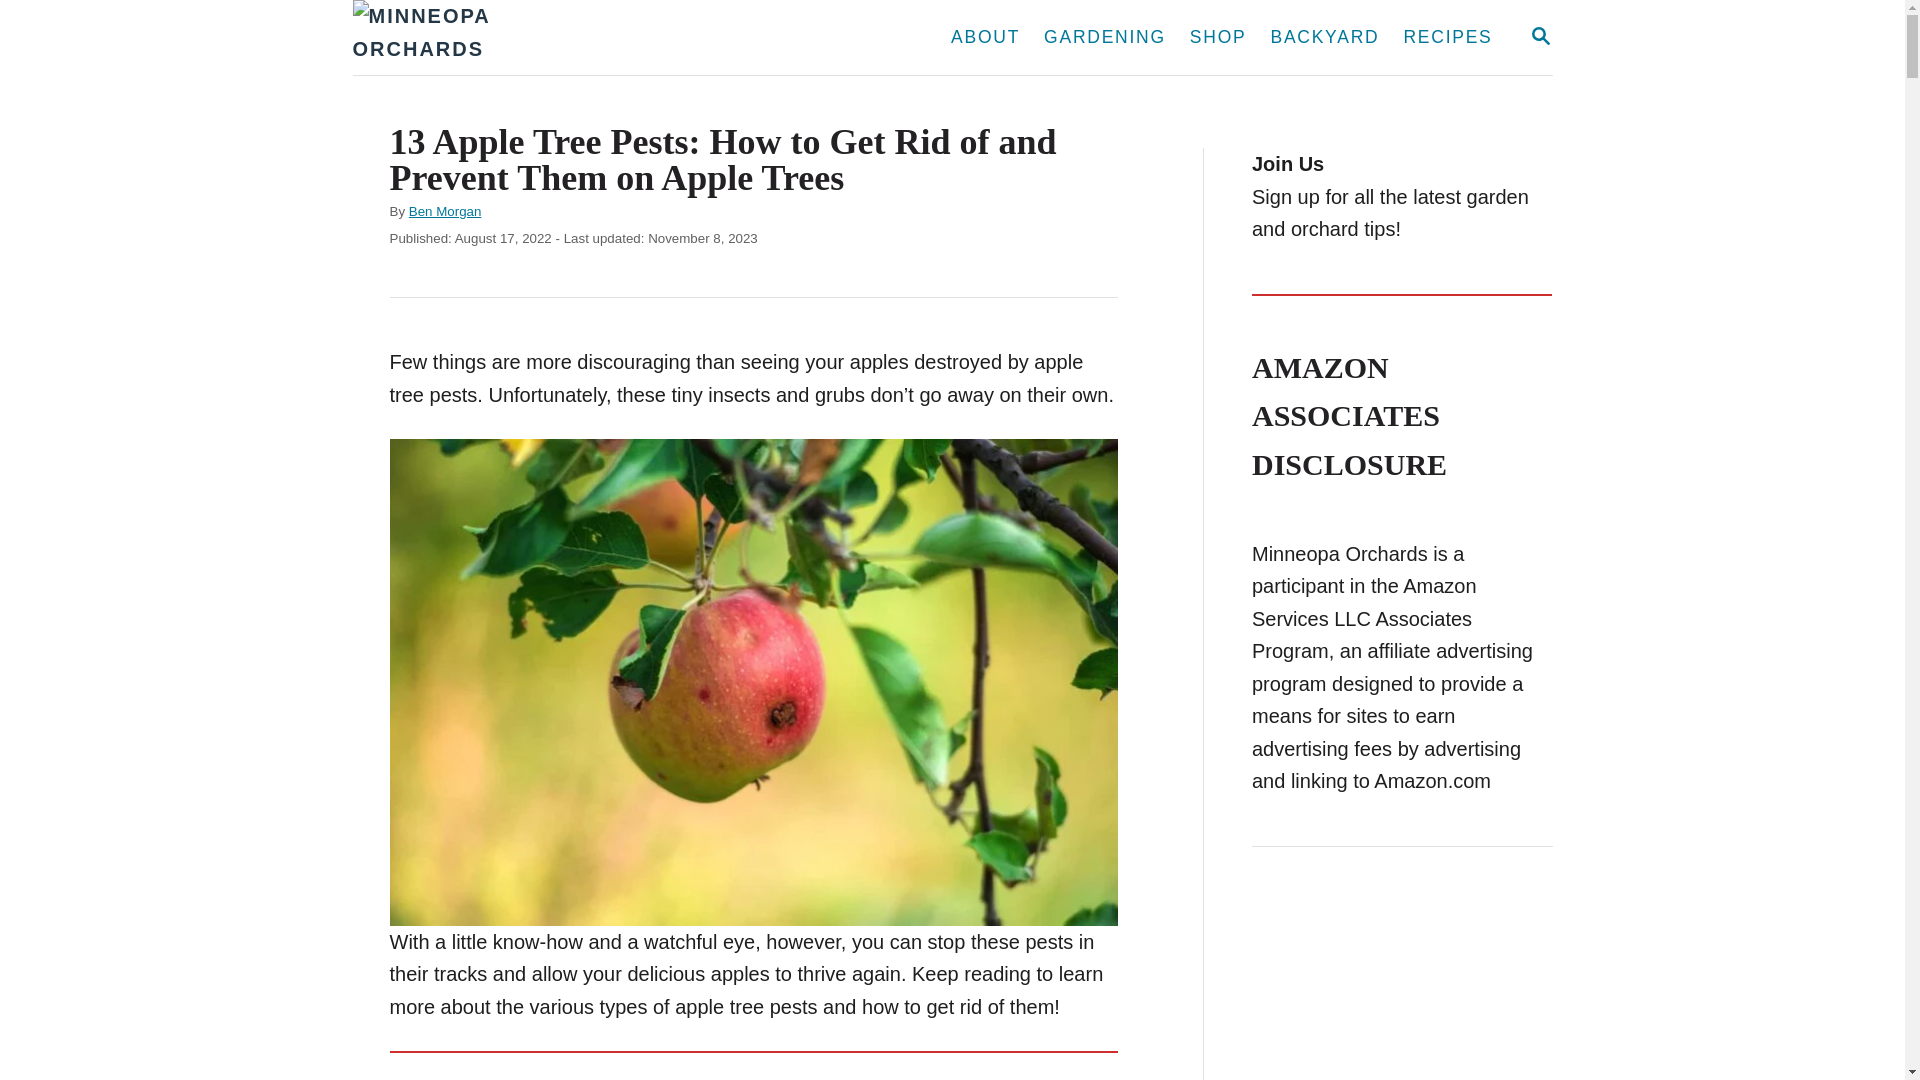 This screenshot has height=1080, width=1920. What do you see at coordinates (1540, 35) in the screenshot?
I see `MAGNIFYING GLASS` at bounding box center [1540, 35].